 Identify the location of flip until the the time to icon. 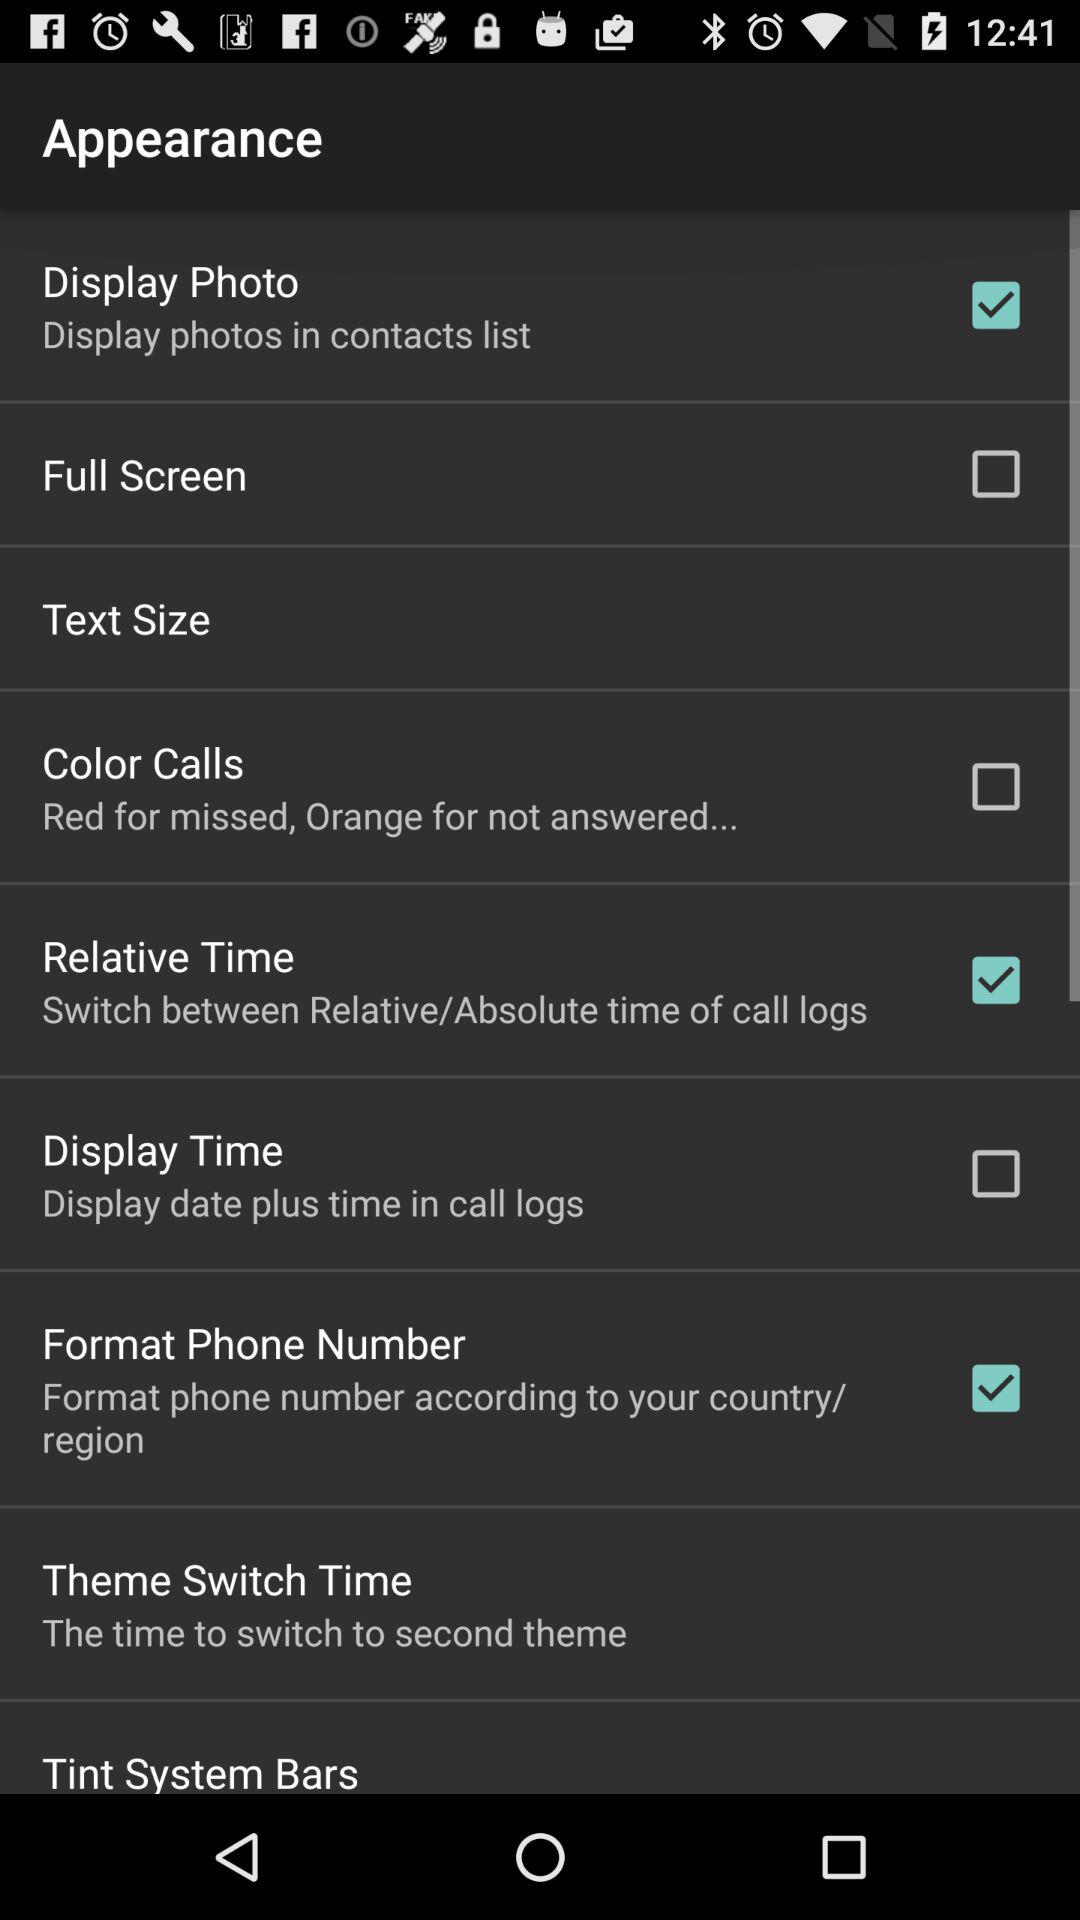
(334, 1631).